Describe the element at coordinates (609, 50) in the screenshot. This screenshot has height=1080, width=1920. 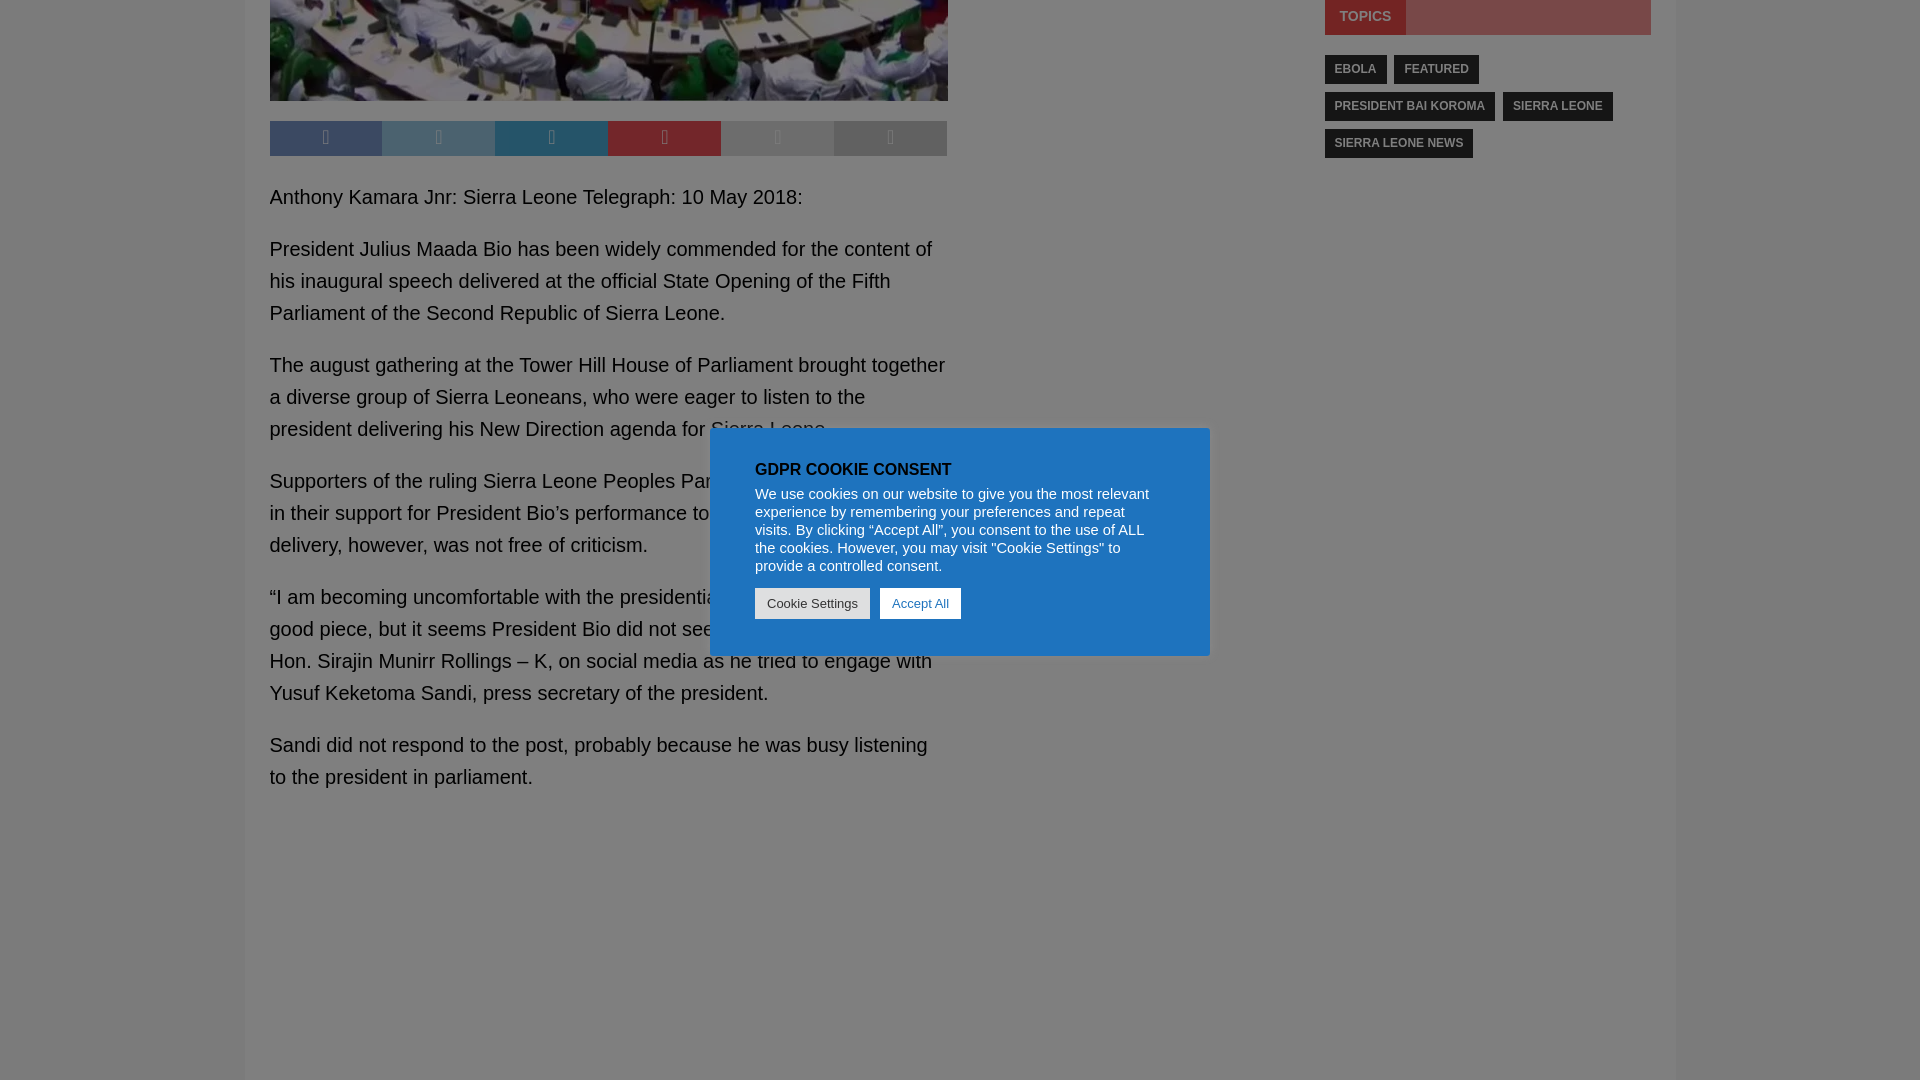
I see `official opening of parliament 2018 111` at that location.